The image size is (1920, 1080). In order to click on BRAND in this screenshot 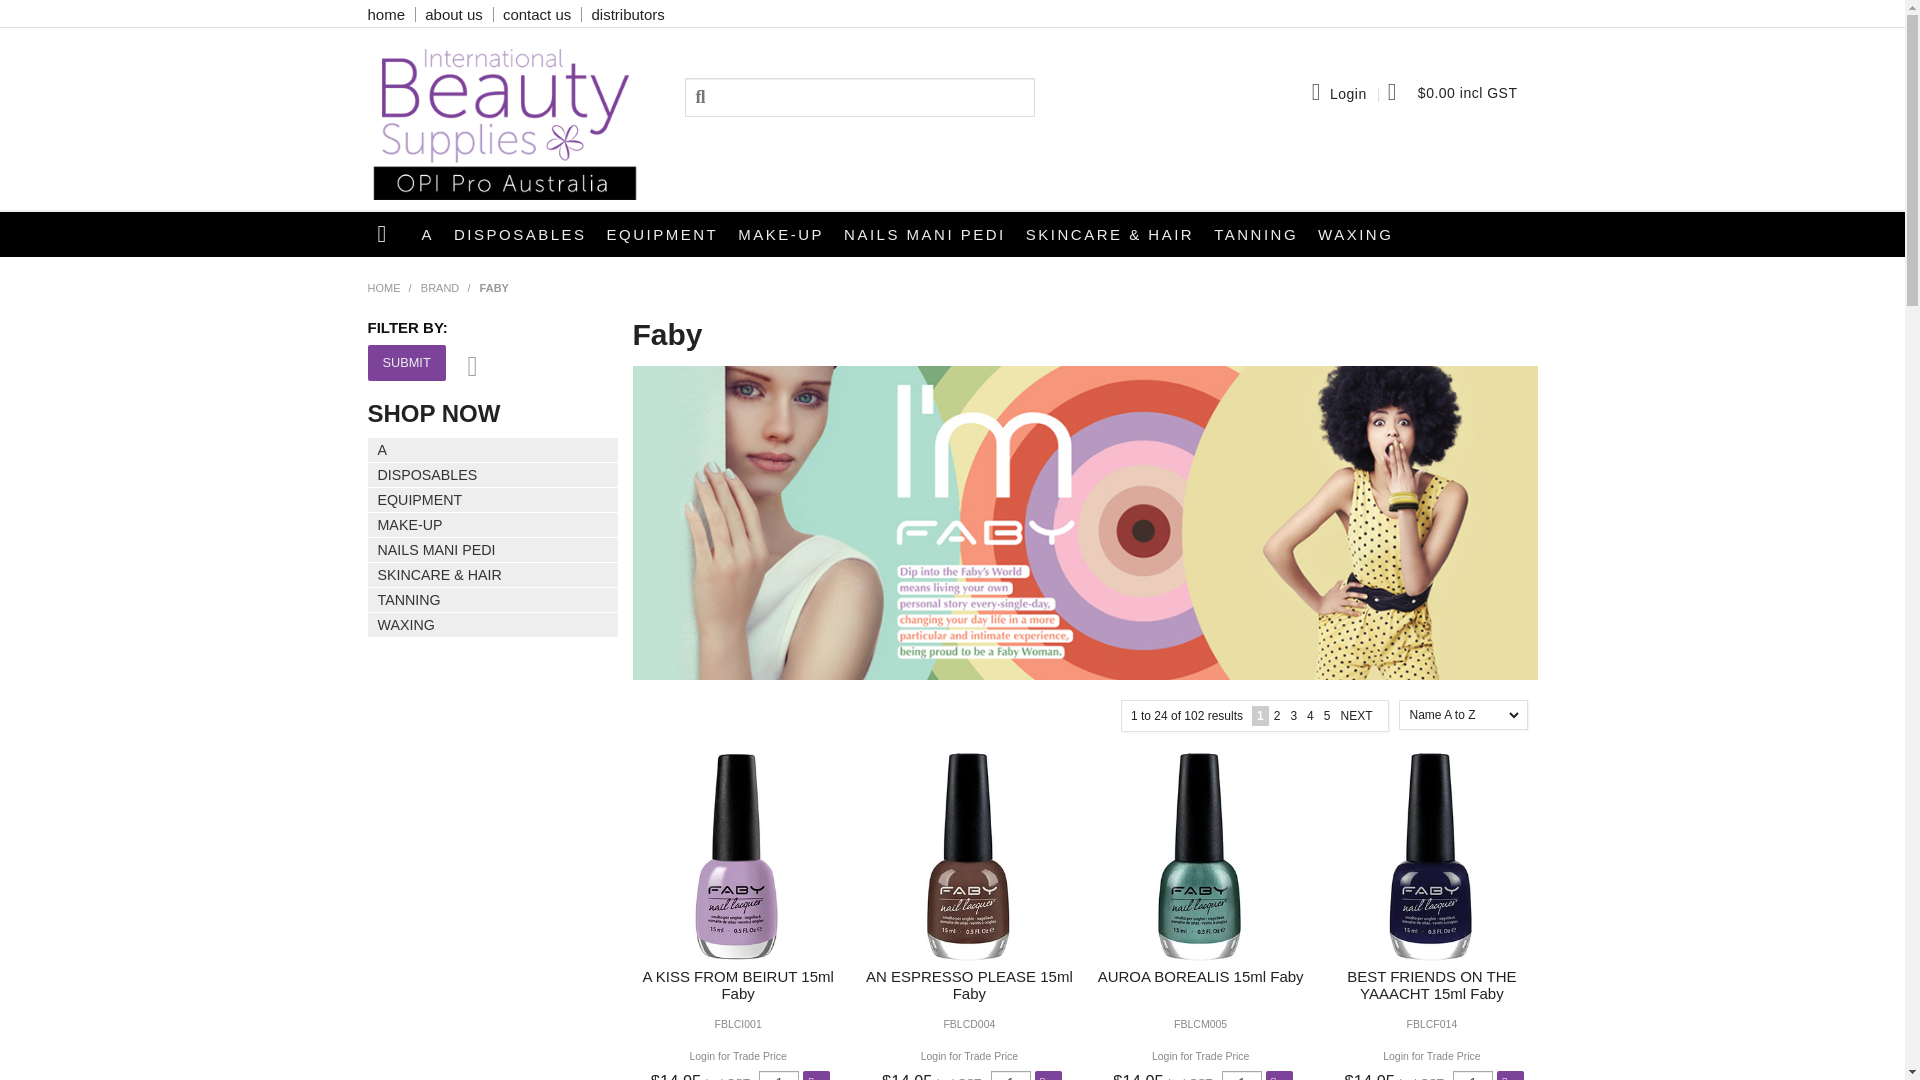, I will do `click(440, 288)`.